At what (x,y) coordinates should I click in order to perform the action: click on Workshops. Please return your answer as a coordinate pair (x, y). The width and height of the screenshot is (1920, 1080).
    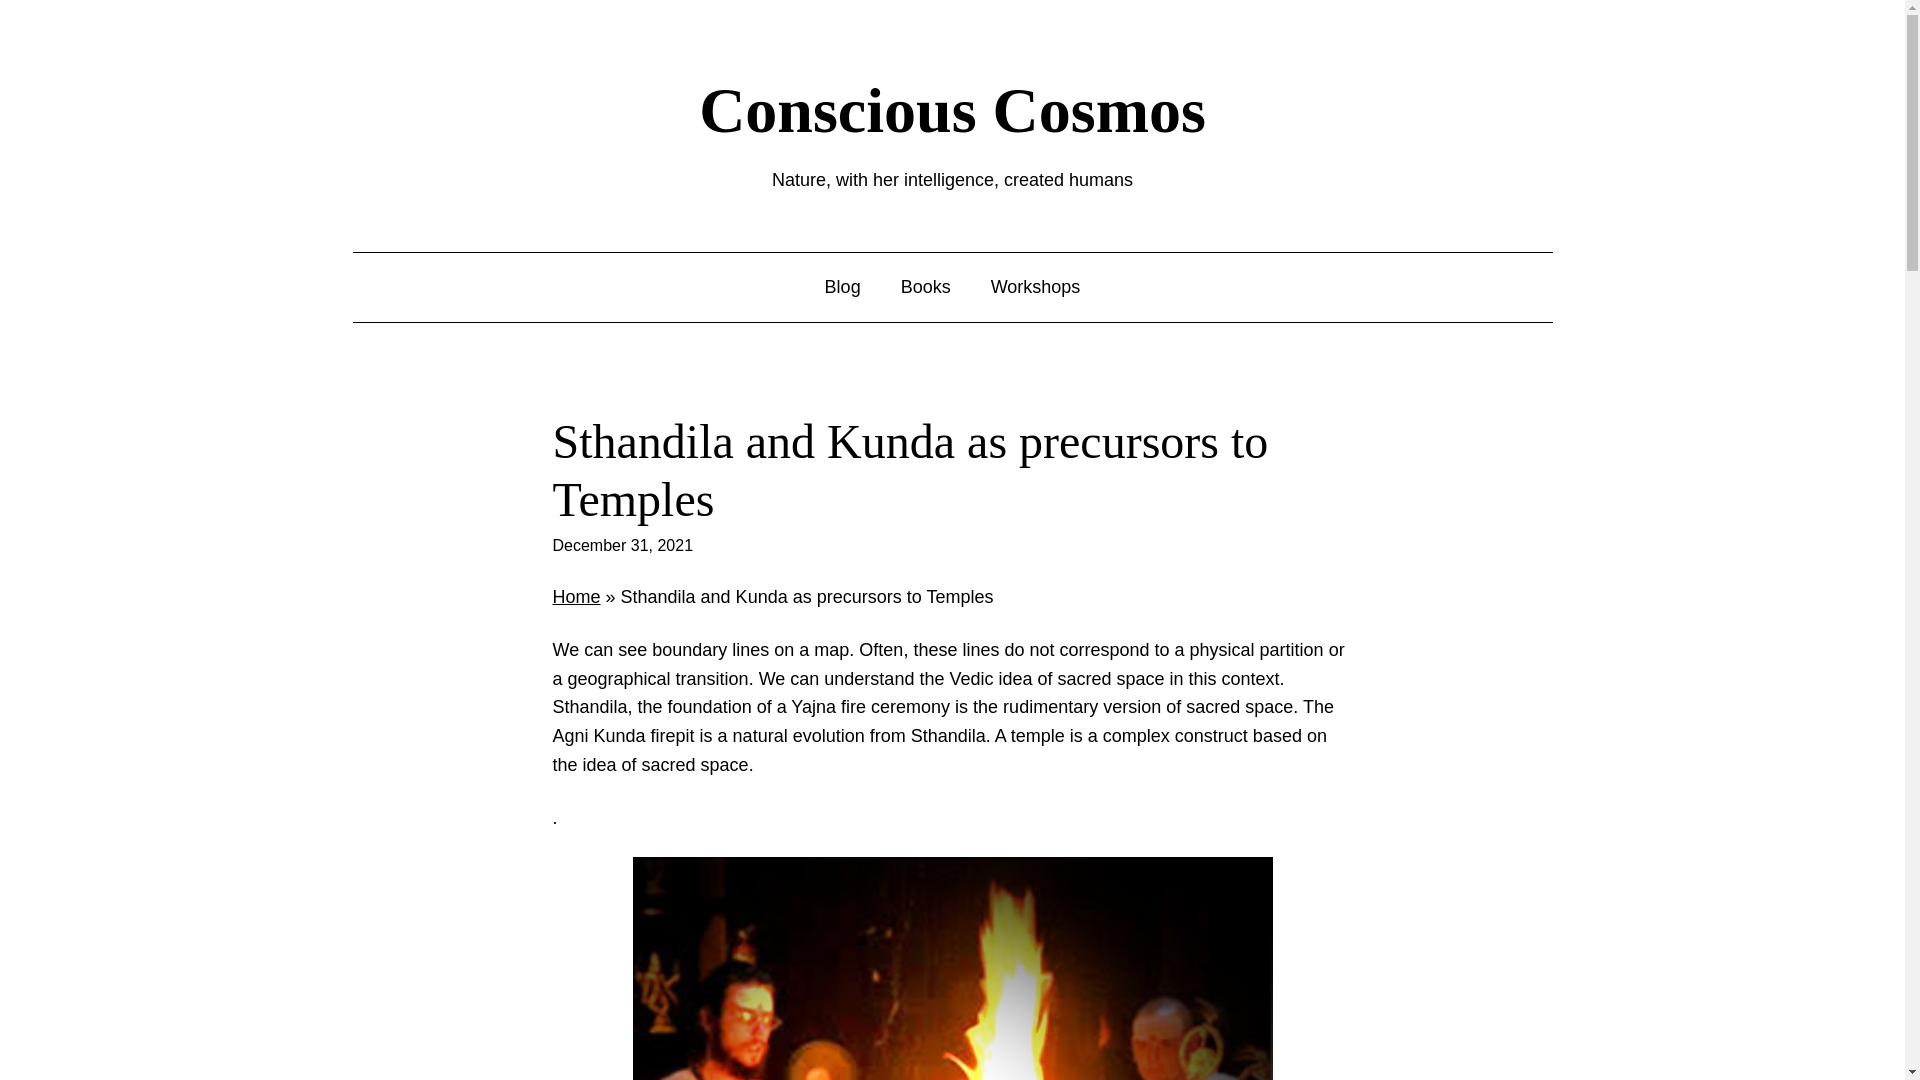
    Looking at the image, I should click on (1035, 288).